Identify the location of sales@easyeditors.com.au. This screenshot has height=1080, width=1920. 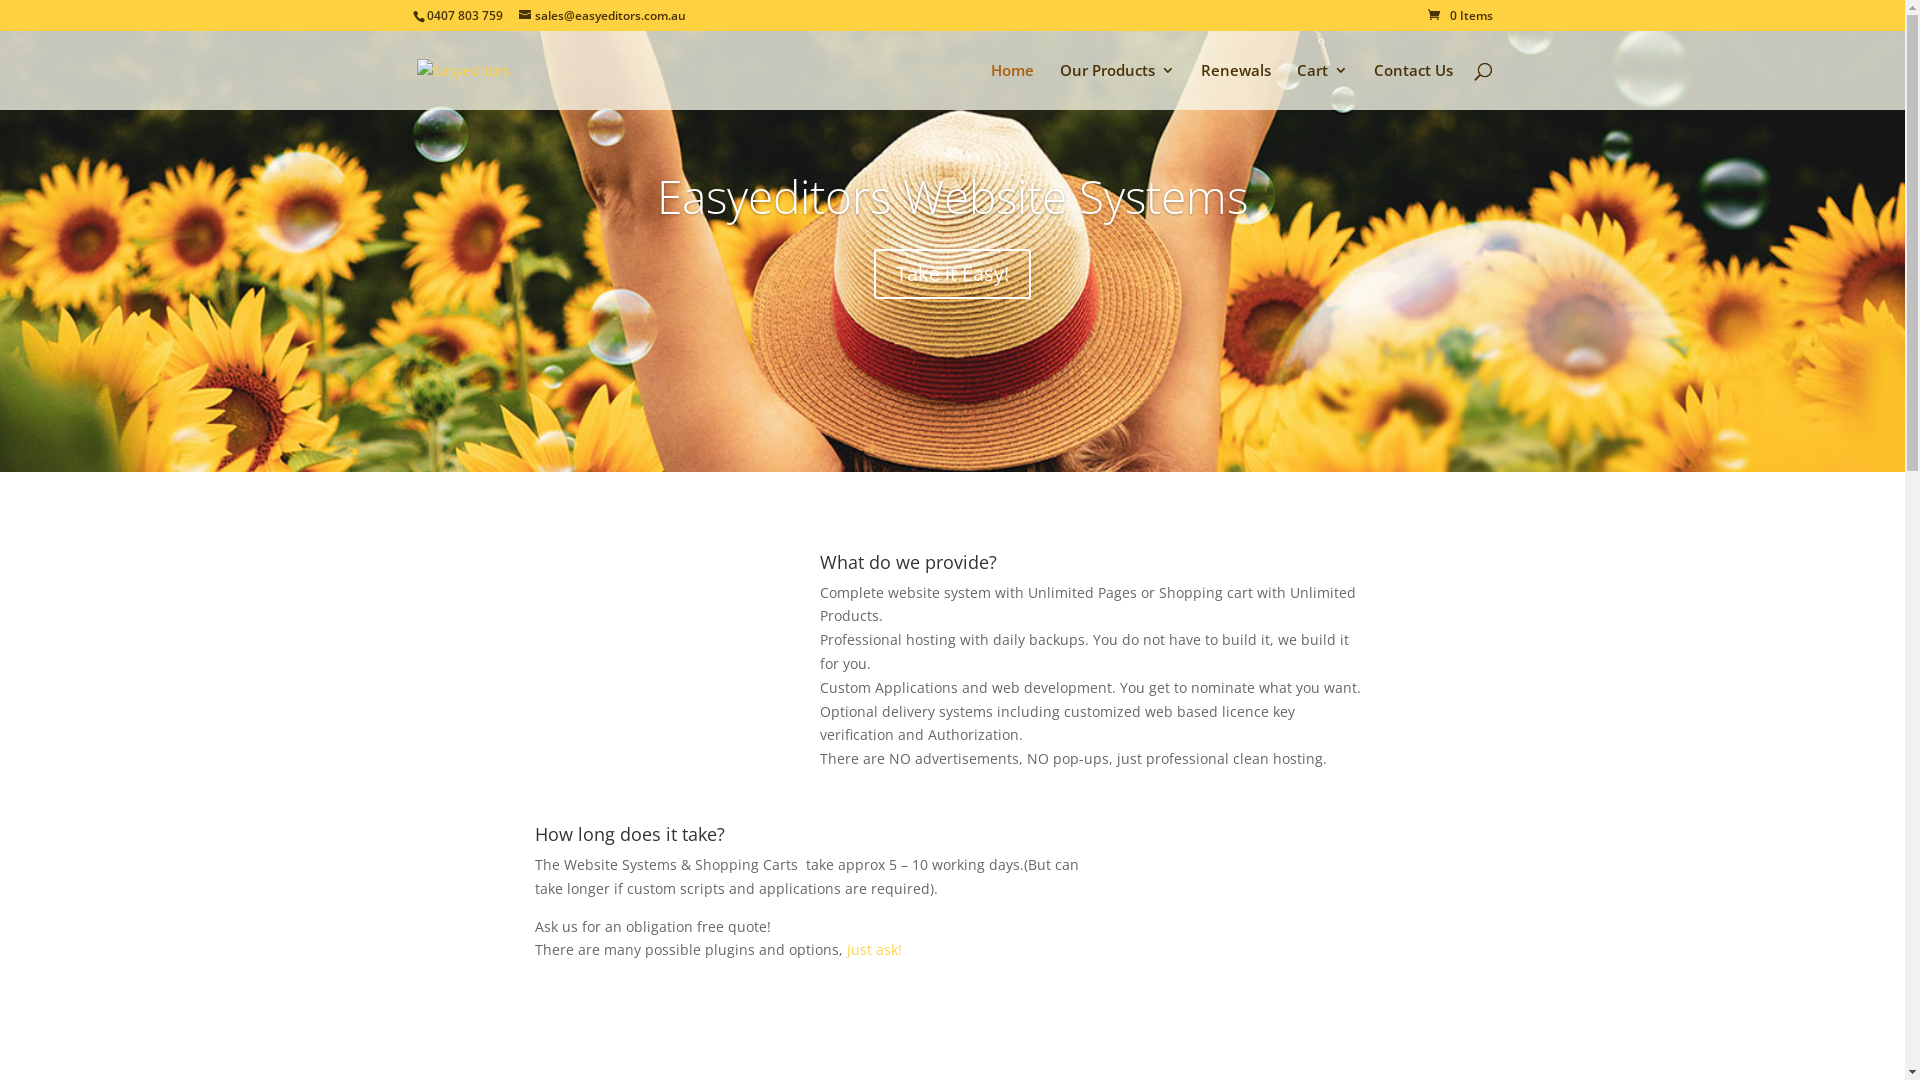
(602, 16).